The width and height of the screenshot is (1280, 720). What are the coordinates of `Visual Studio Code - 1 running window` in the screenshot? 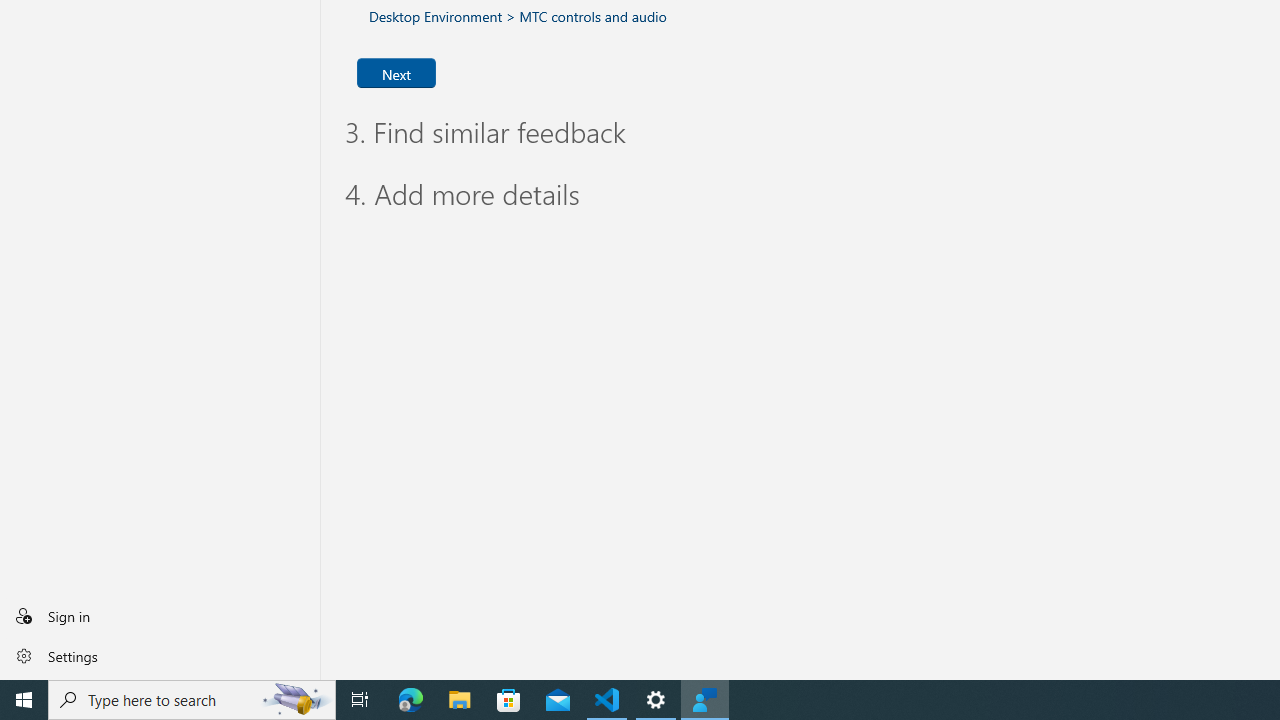 It's located at (607, 700).